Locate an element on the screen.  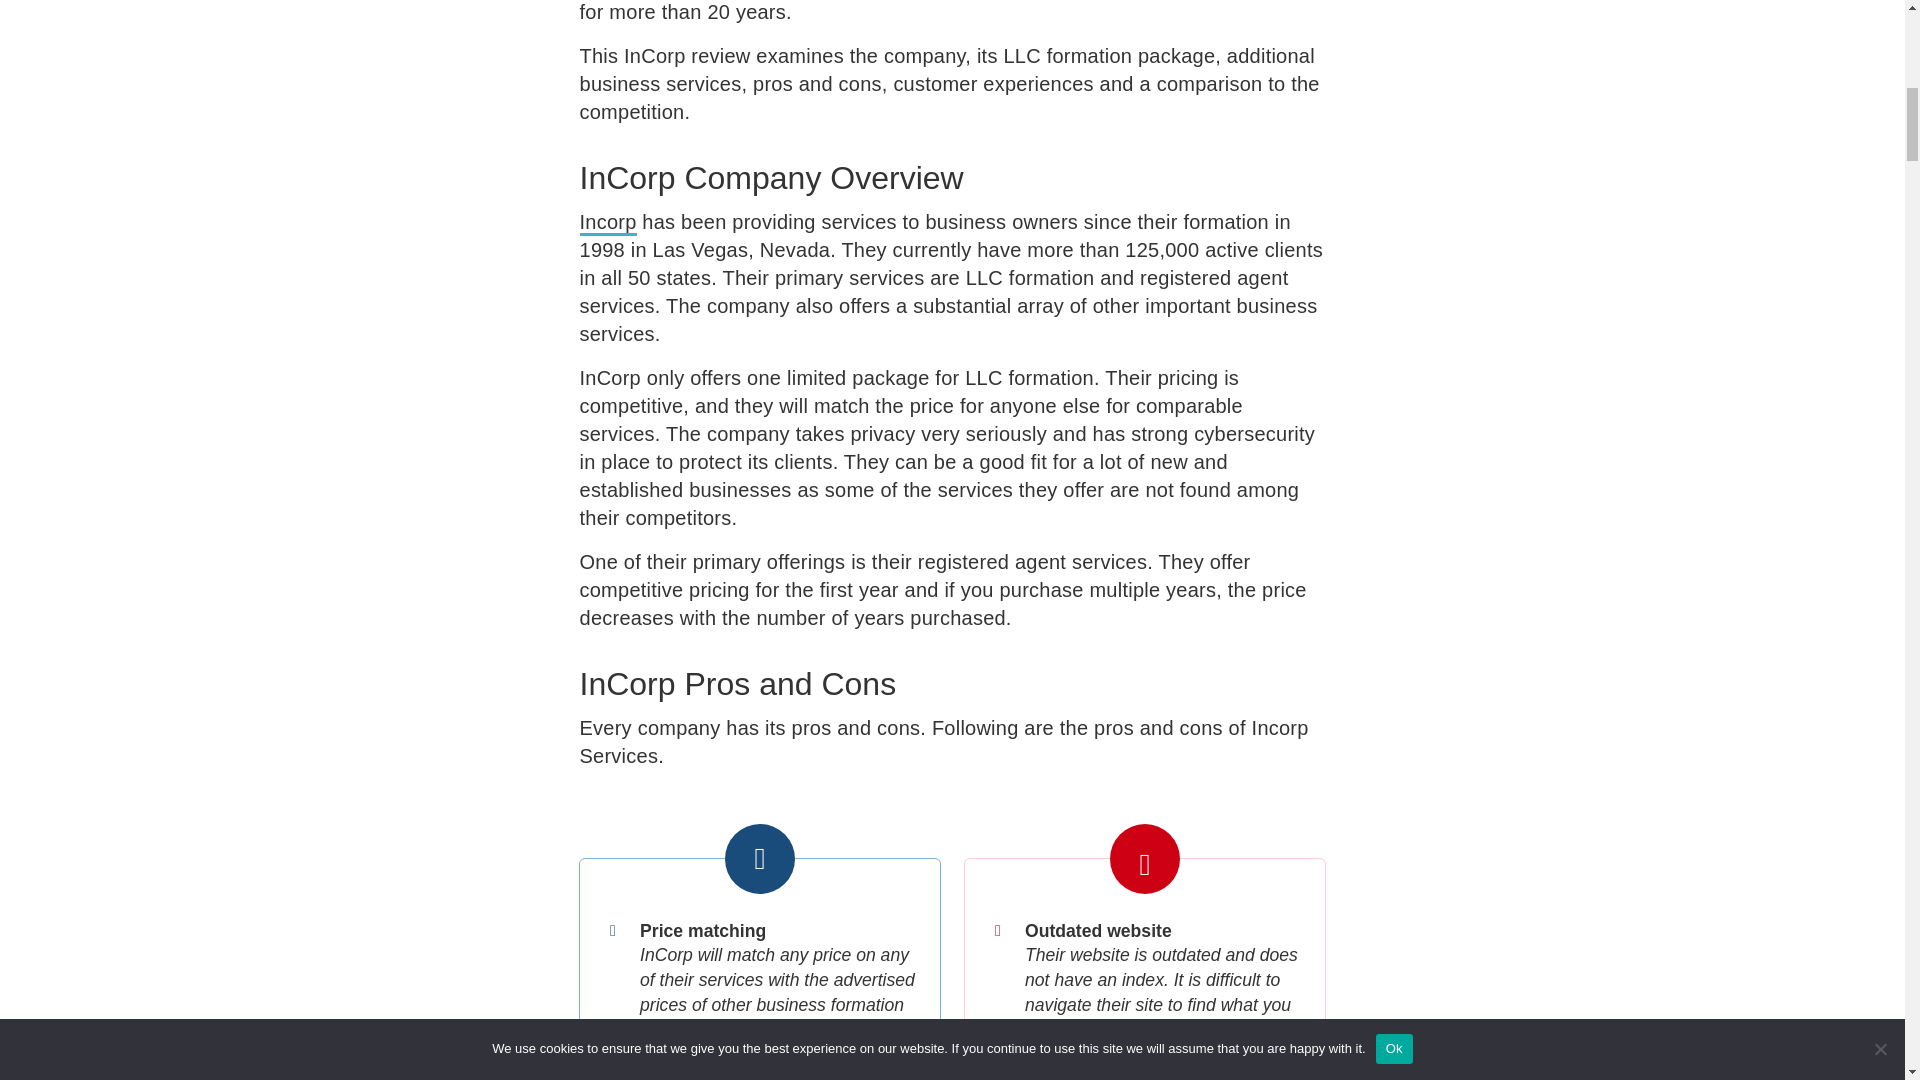
Incorp is located at coordinates (608, 223).